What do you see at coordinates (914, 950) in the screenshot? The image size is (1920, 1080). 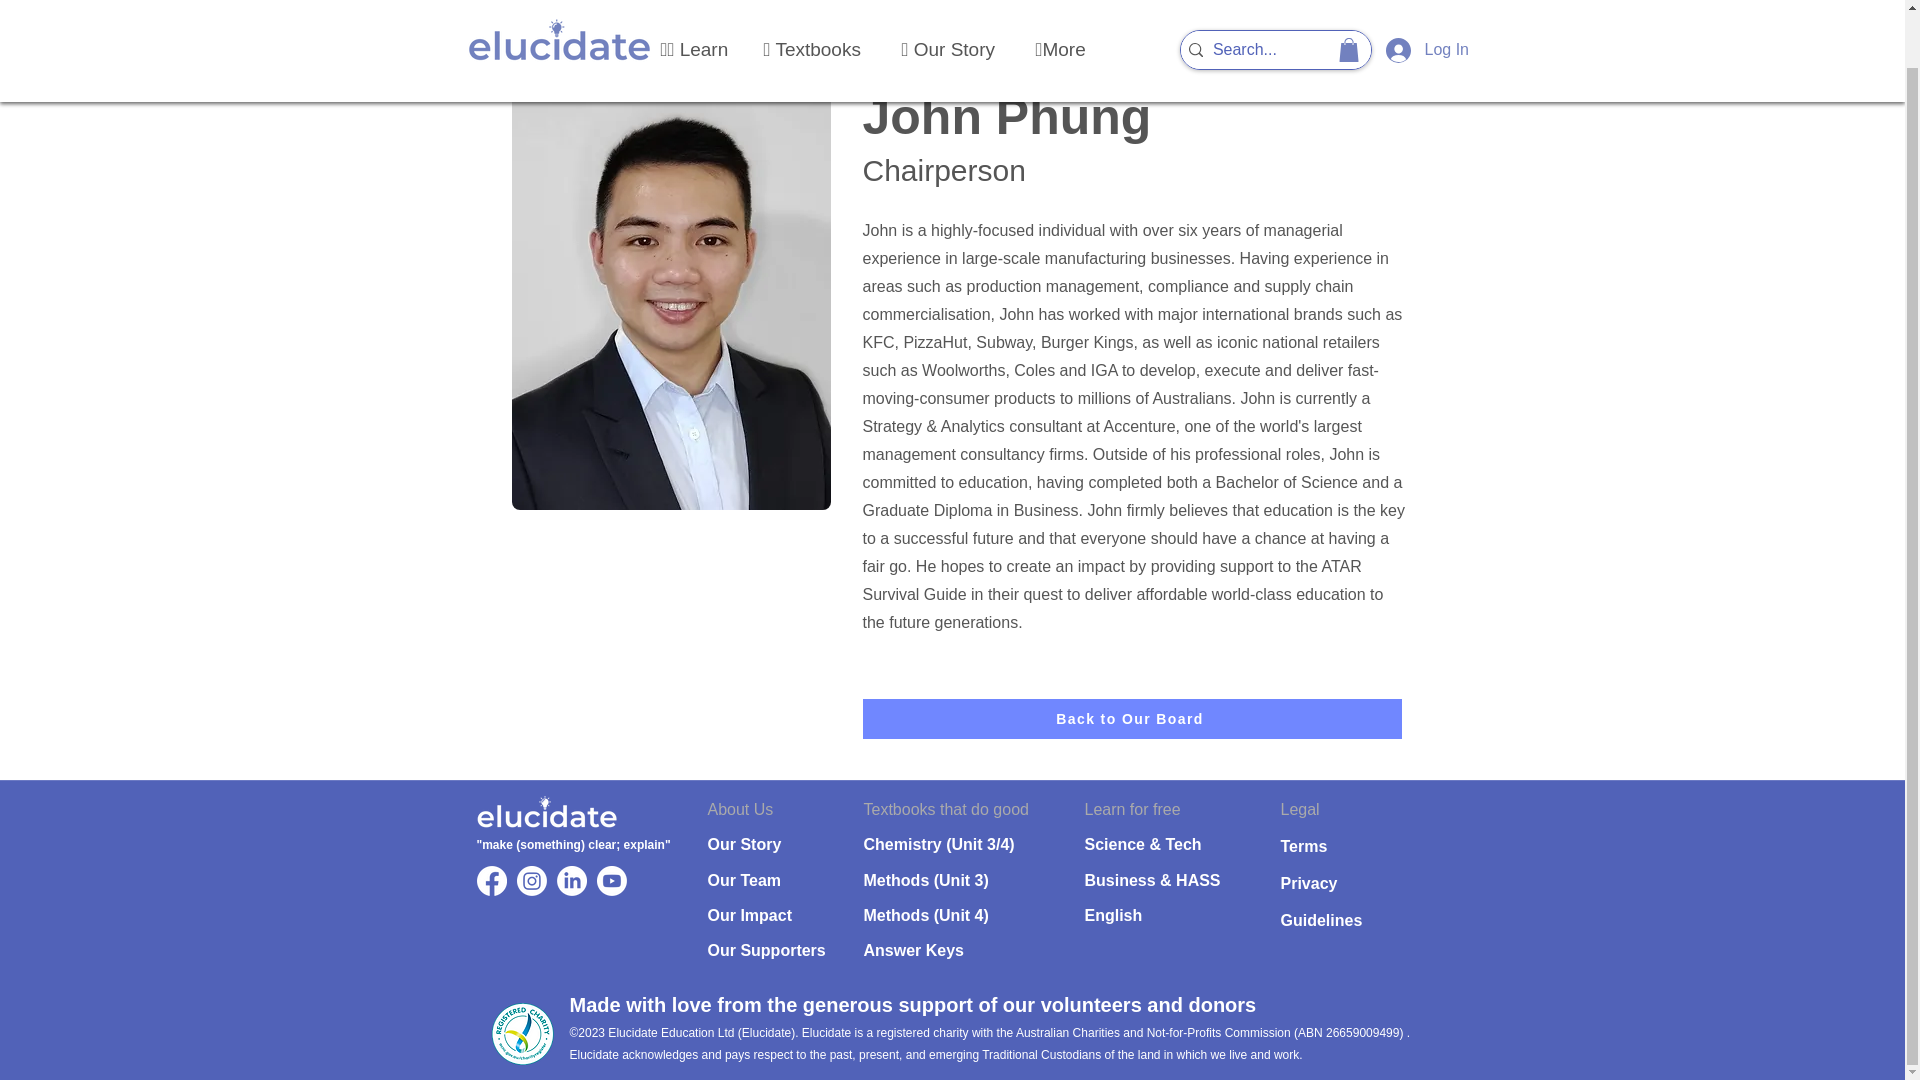 I see `Answer Keys` at bounding box center [914, 950].